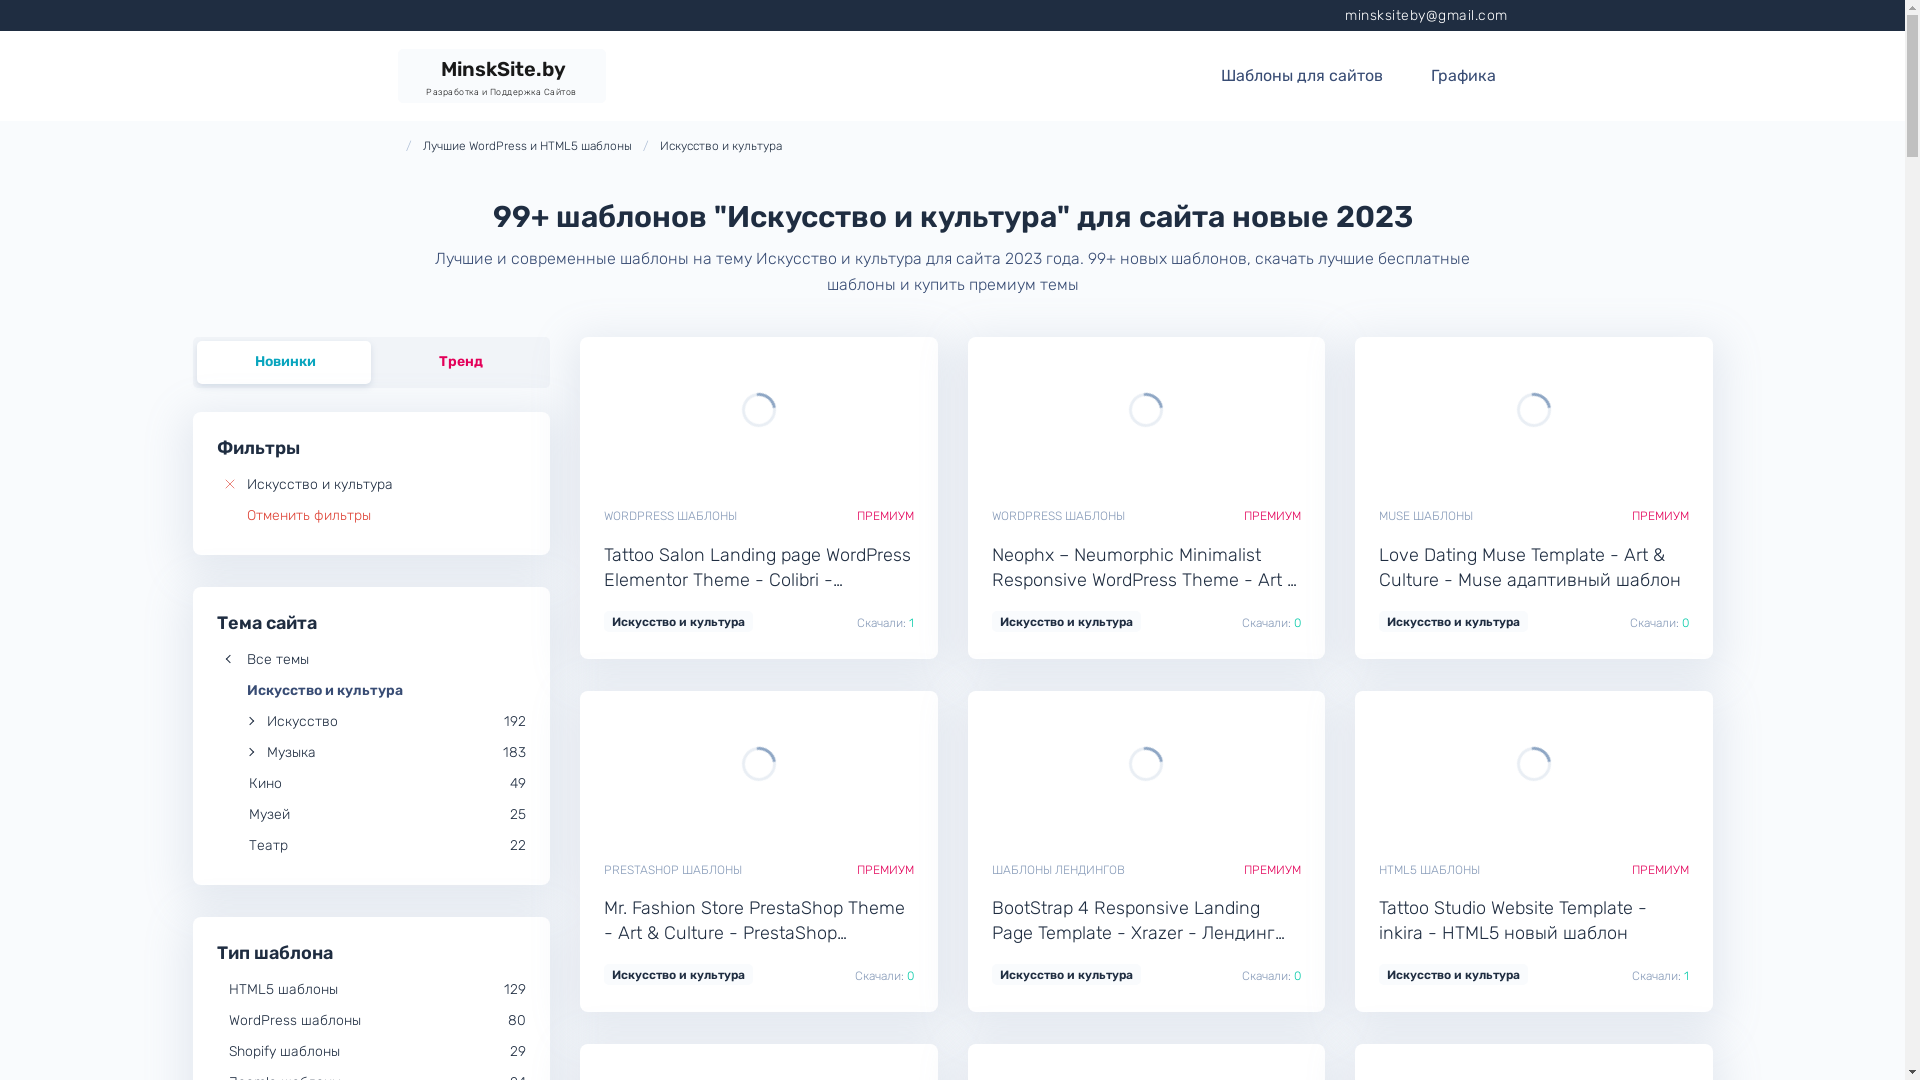 This screenshot has width=1920, height=1080. Describe the element at coordinates (1428, 410) in the screenshot. I see `Love Dating Muse Template` at that location.